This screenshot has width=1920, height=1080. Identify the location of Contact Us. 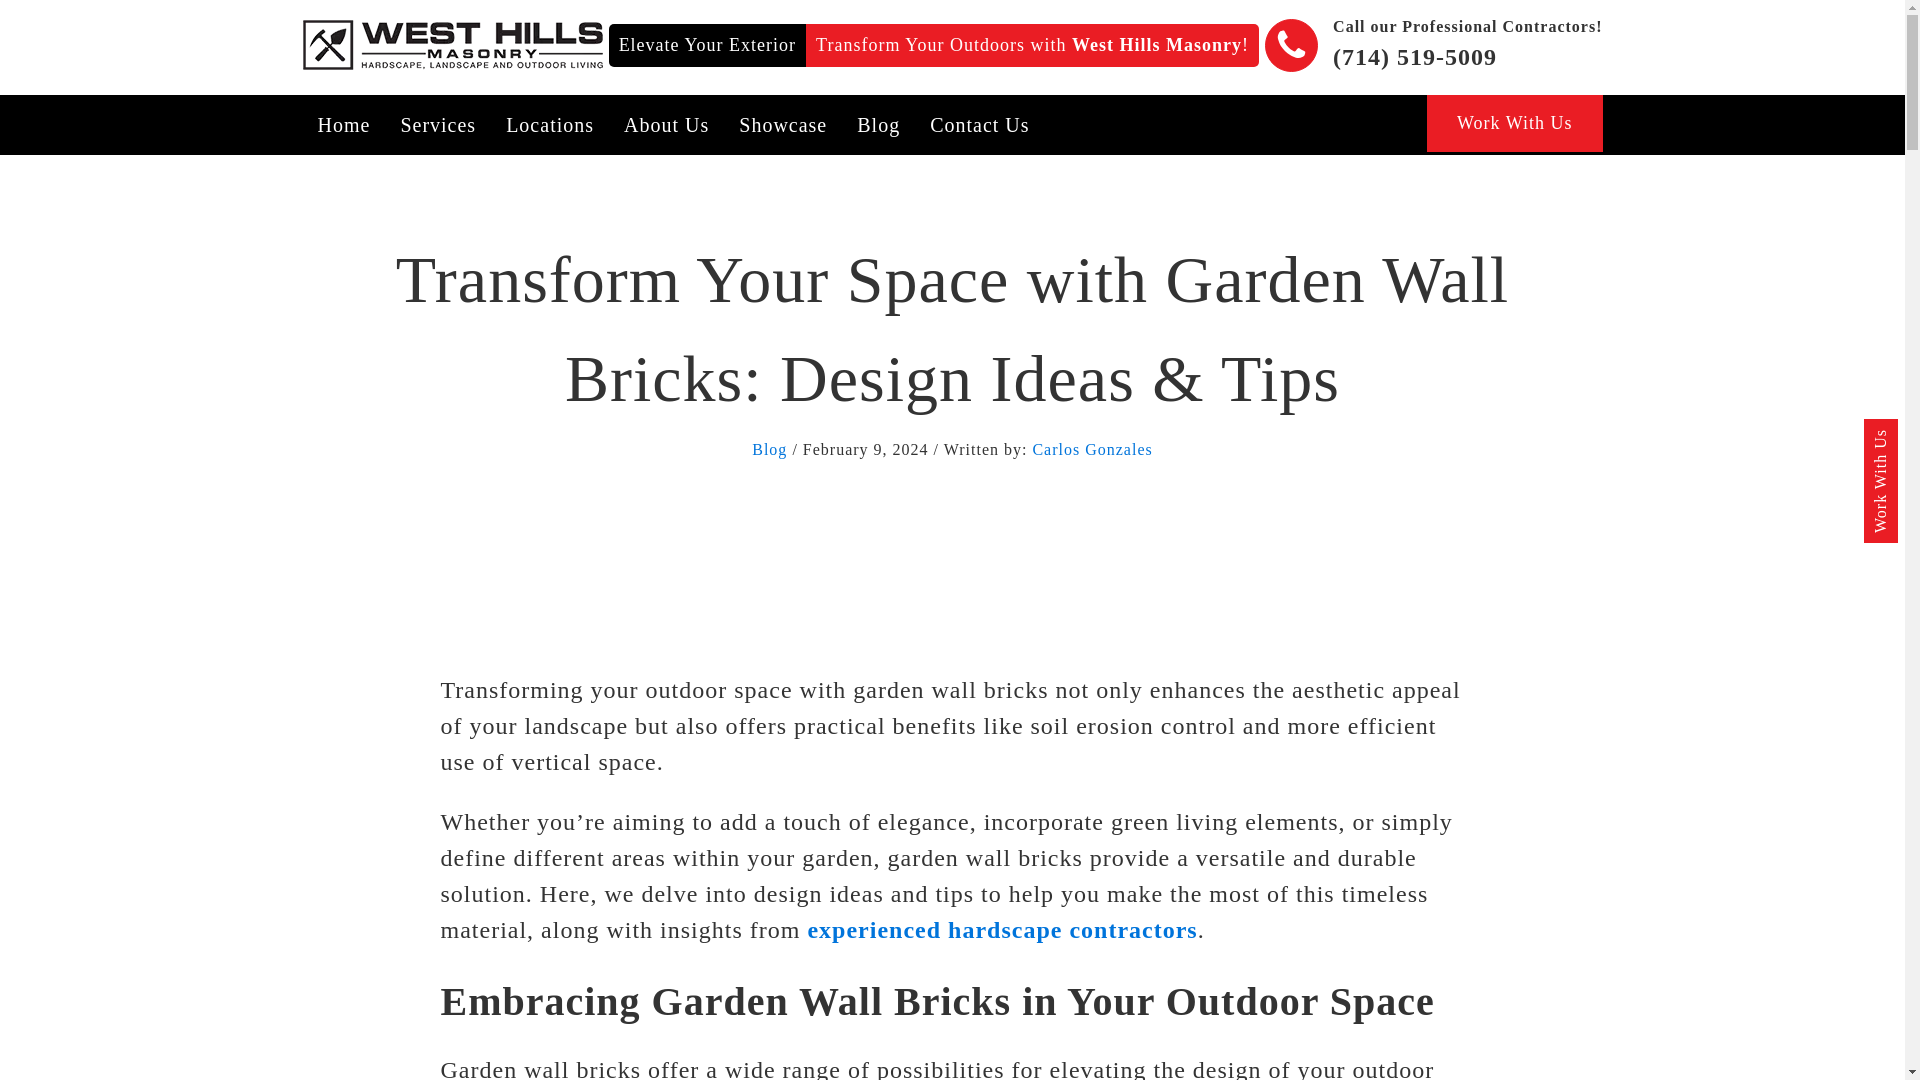
(980, 125).